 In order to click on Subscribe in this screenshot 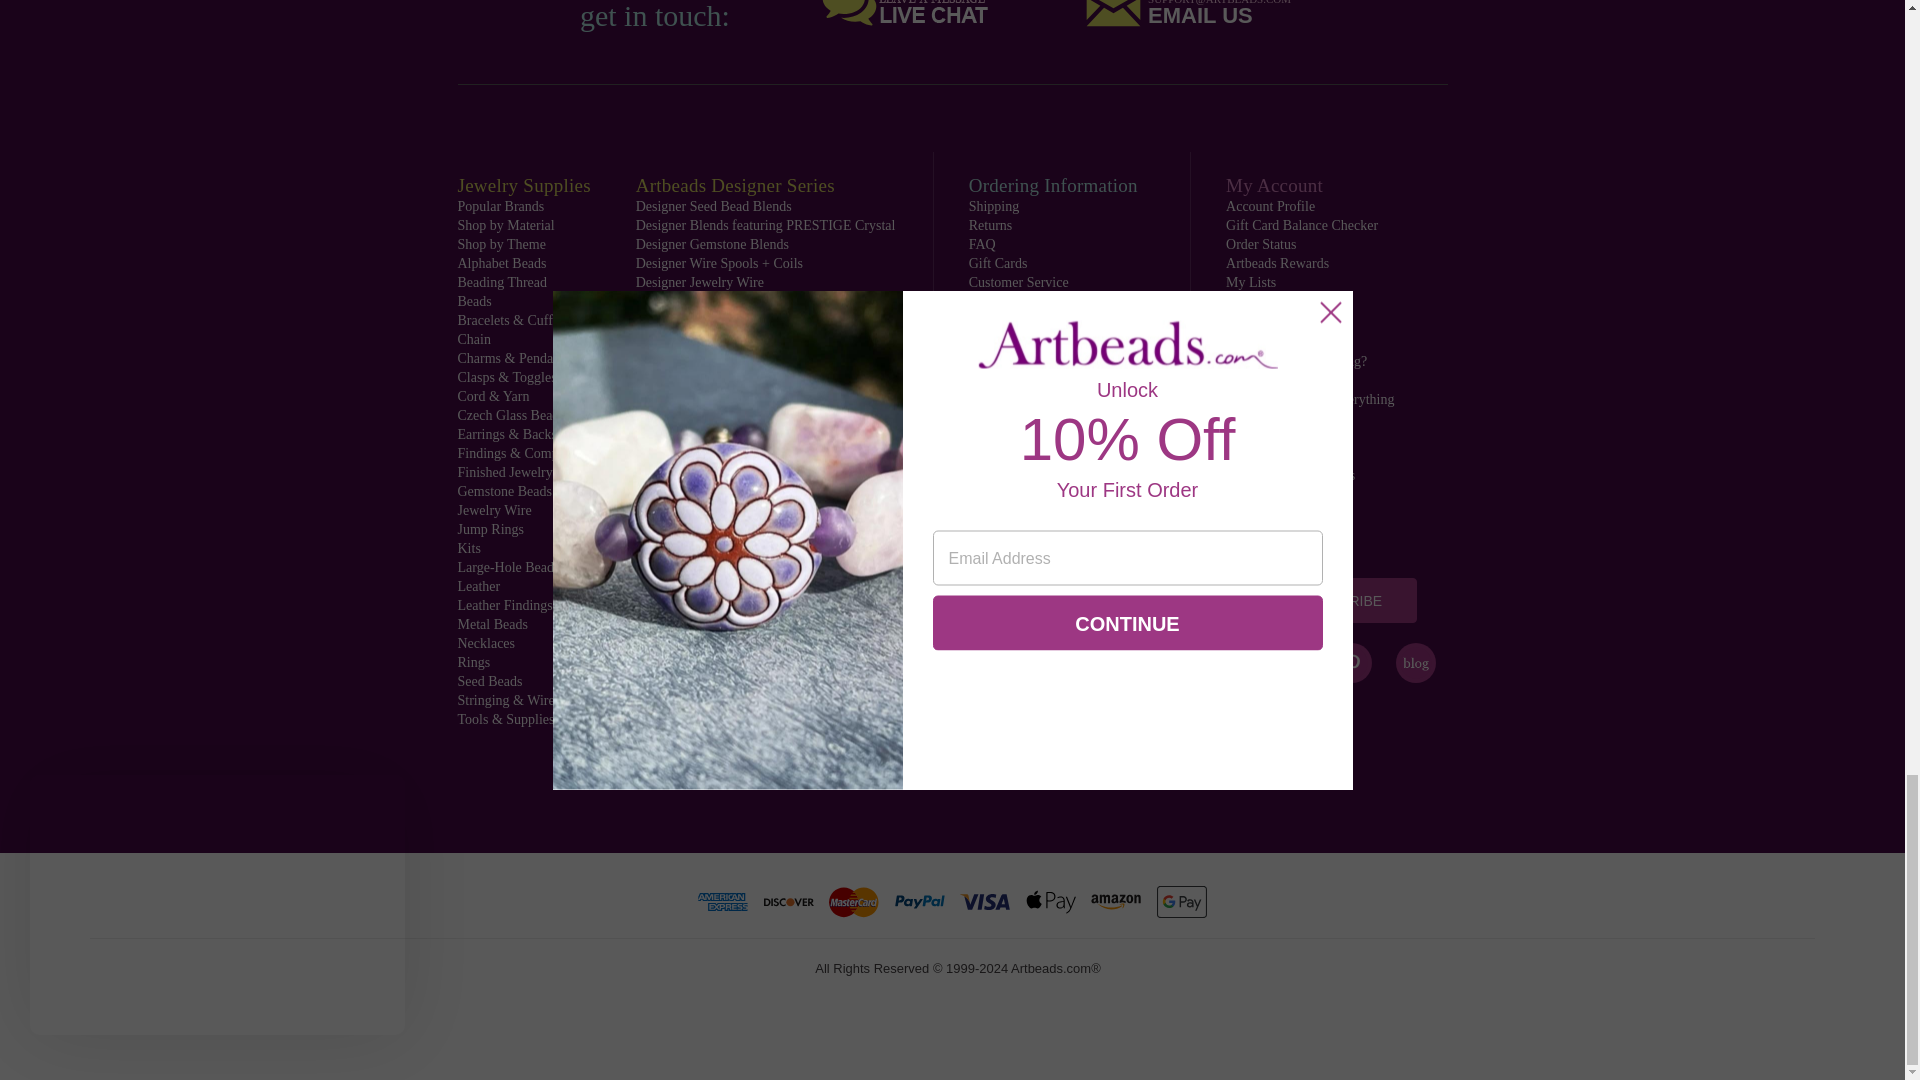, I will do `click(1342, 600)`.